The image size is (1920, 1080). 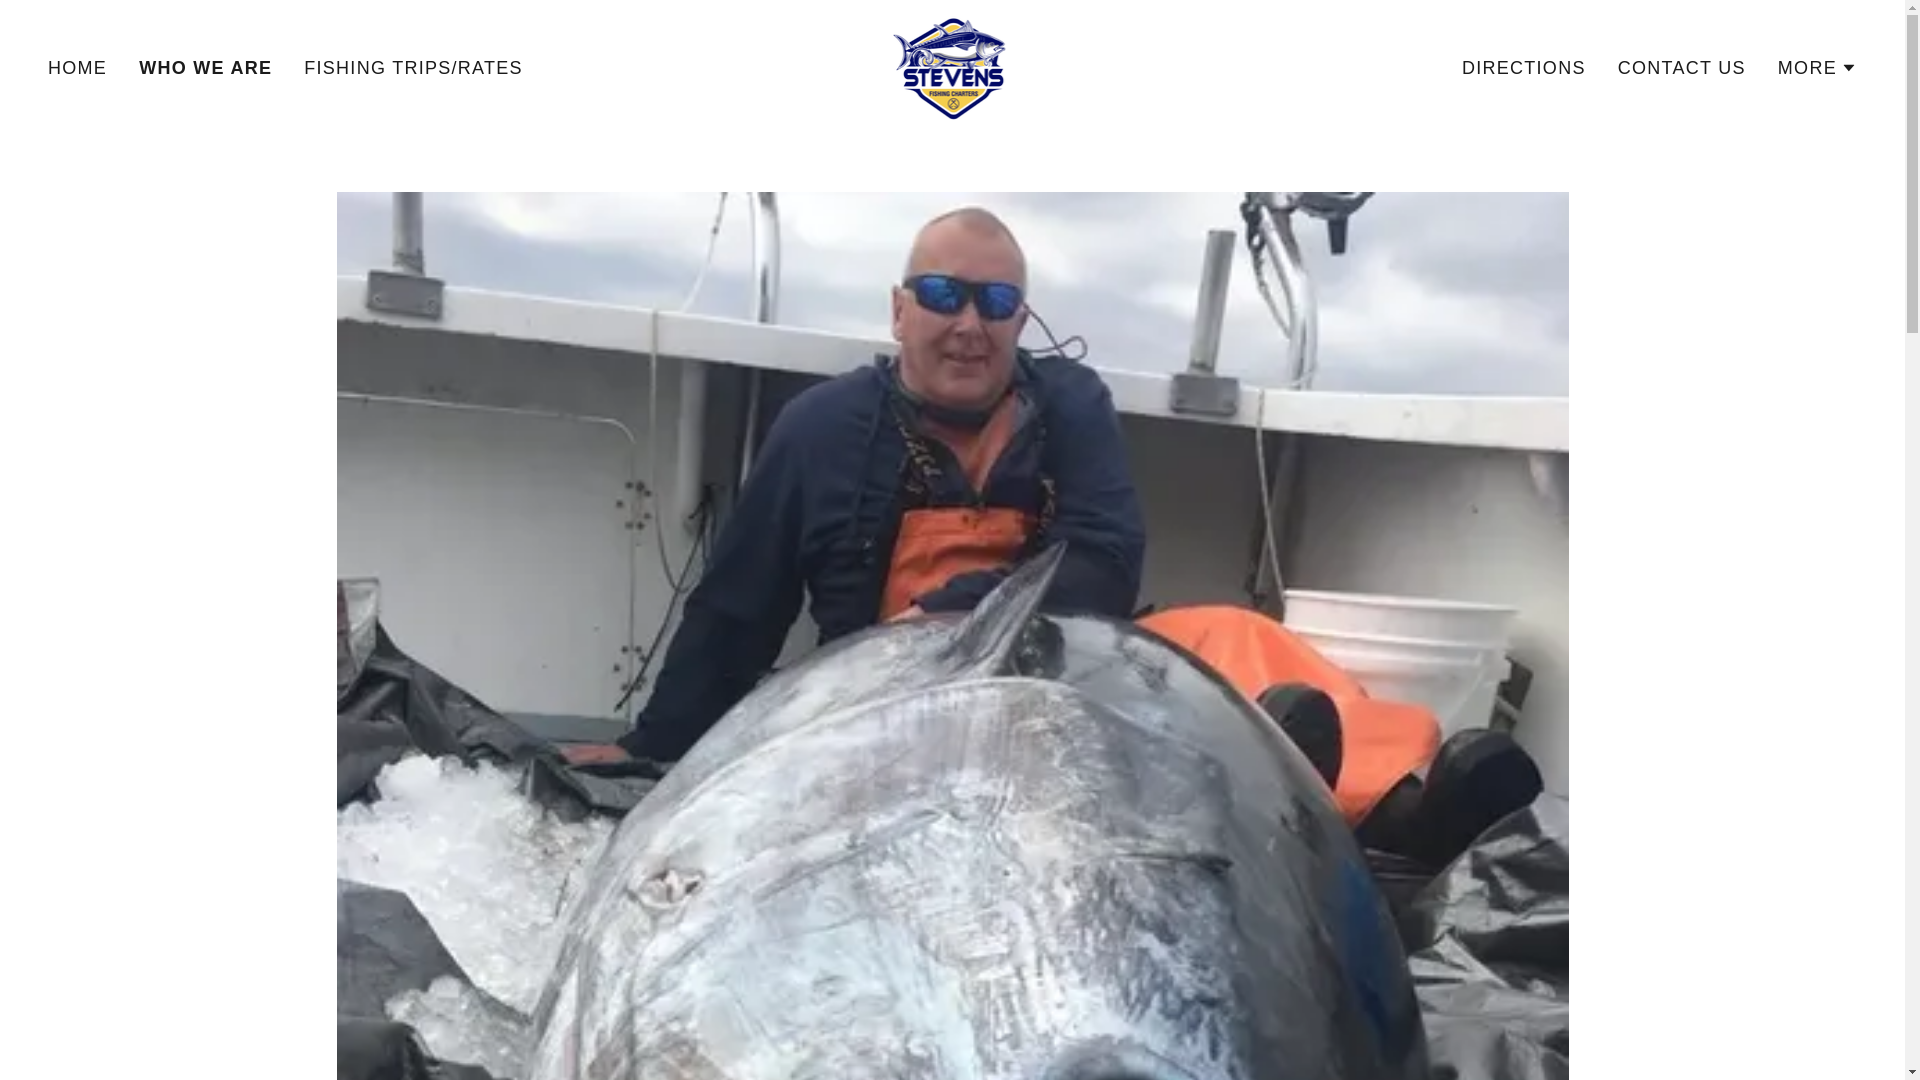 I want to click on Stevens Fishing, so click(x=952, y=66).